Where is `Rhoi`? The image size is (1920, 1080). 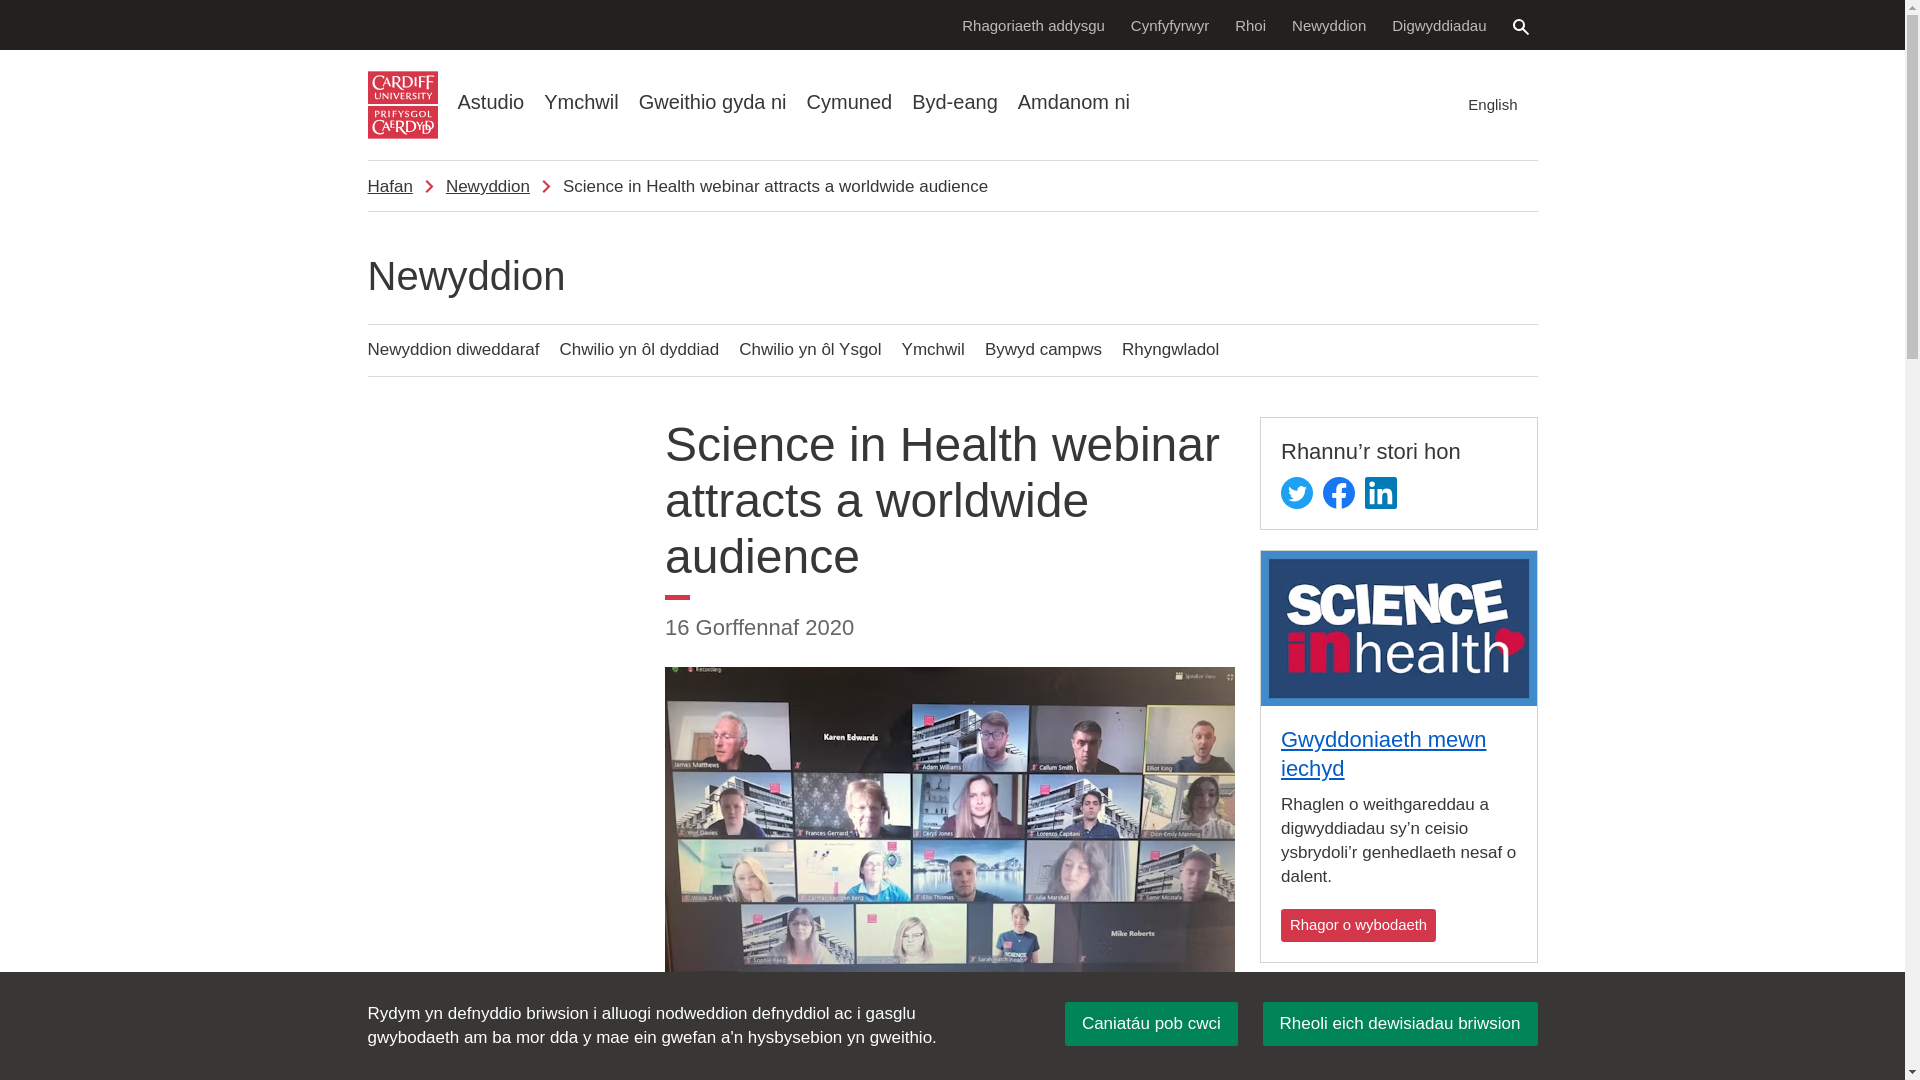 Rhoi is located at coordinates (1250, 24).